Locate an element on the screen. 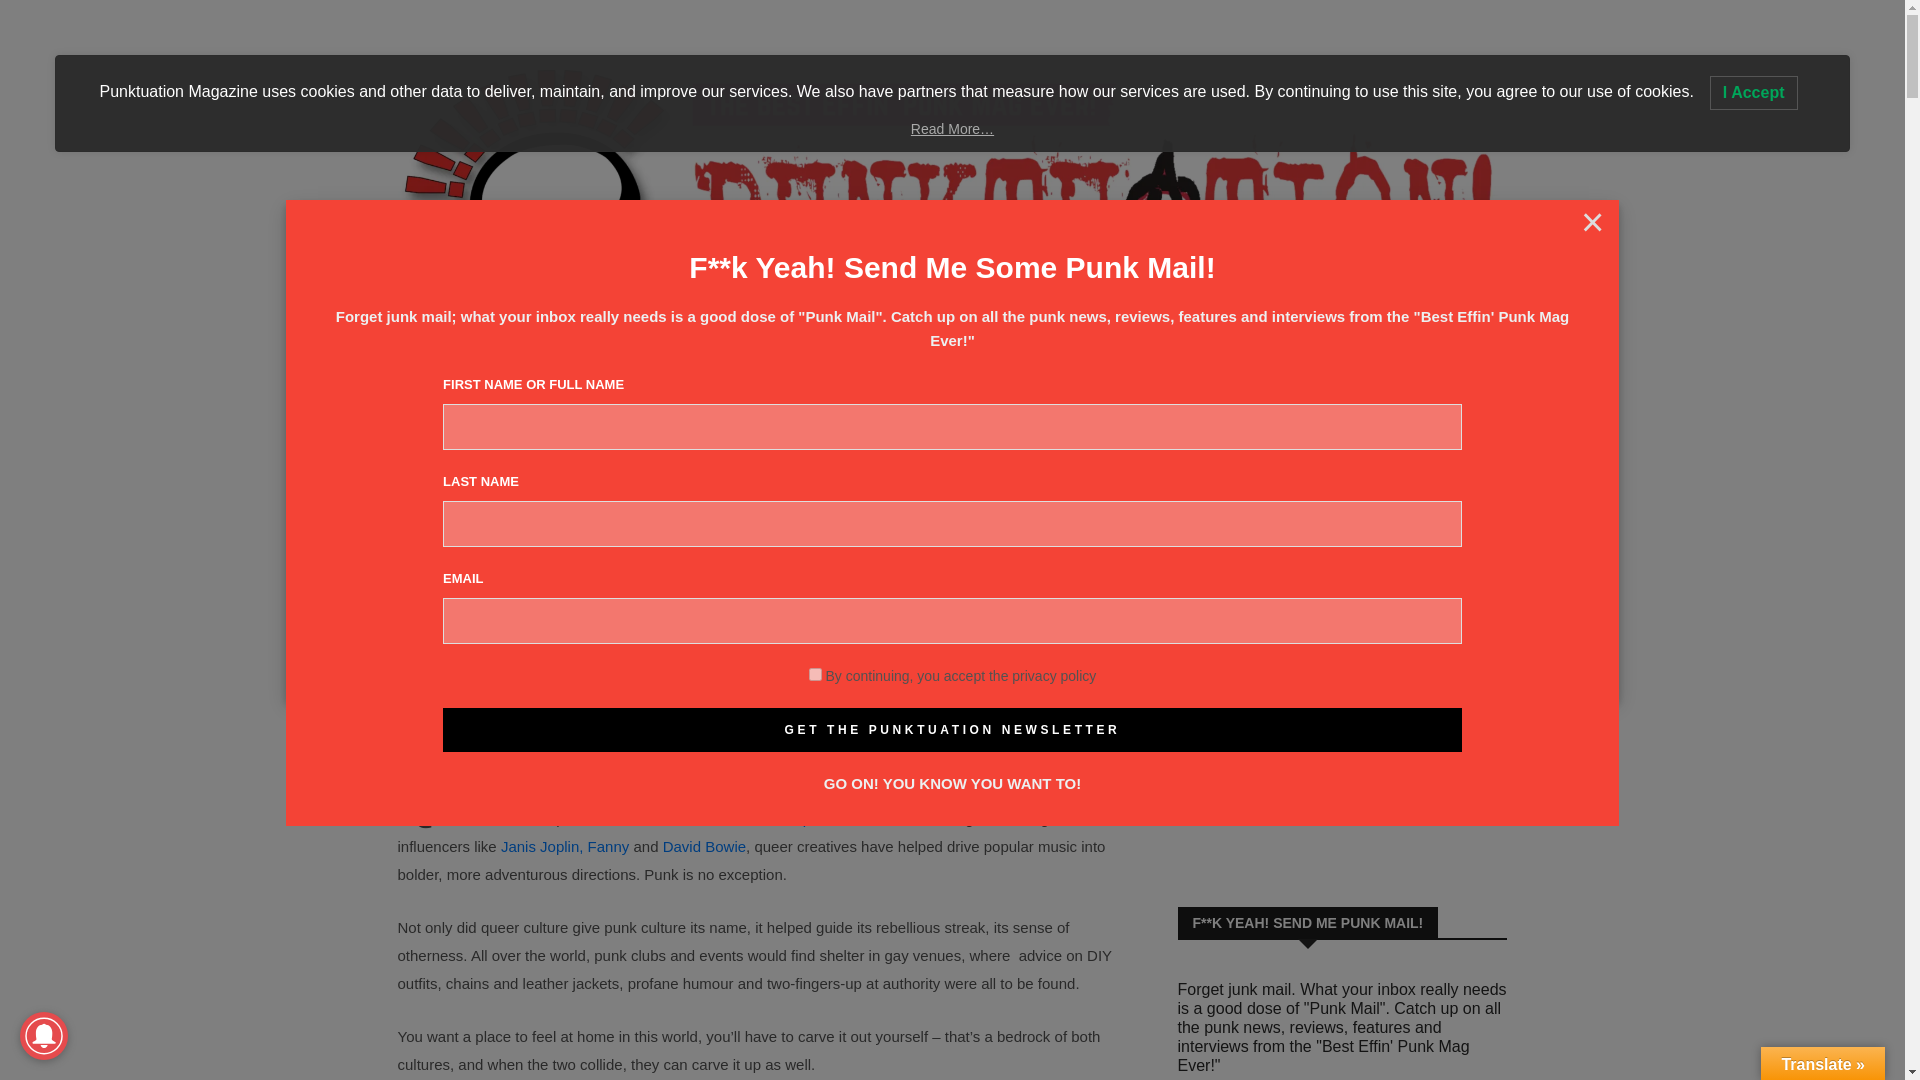 The width and height of the screenshot is (1920, 1080). Welton B Marsland is located at coordinates (468, 736).